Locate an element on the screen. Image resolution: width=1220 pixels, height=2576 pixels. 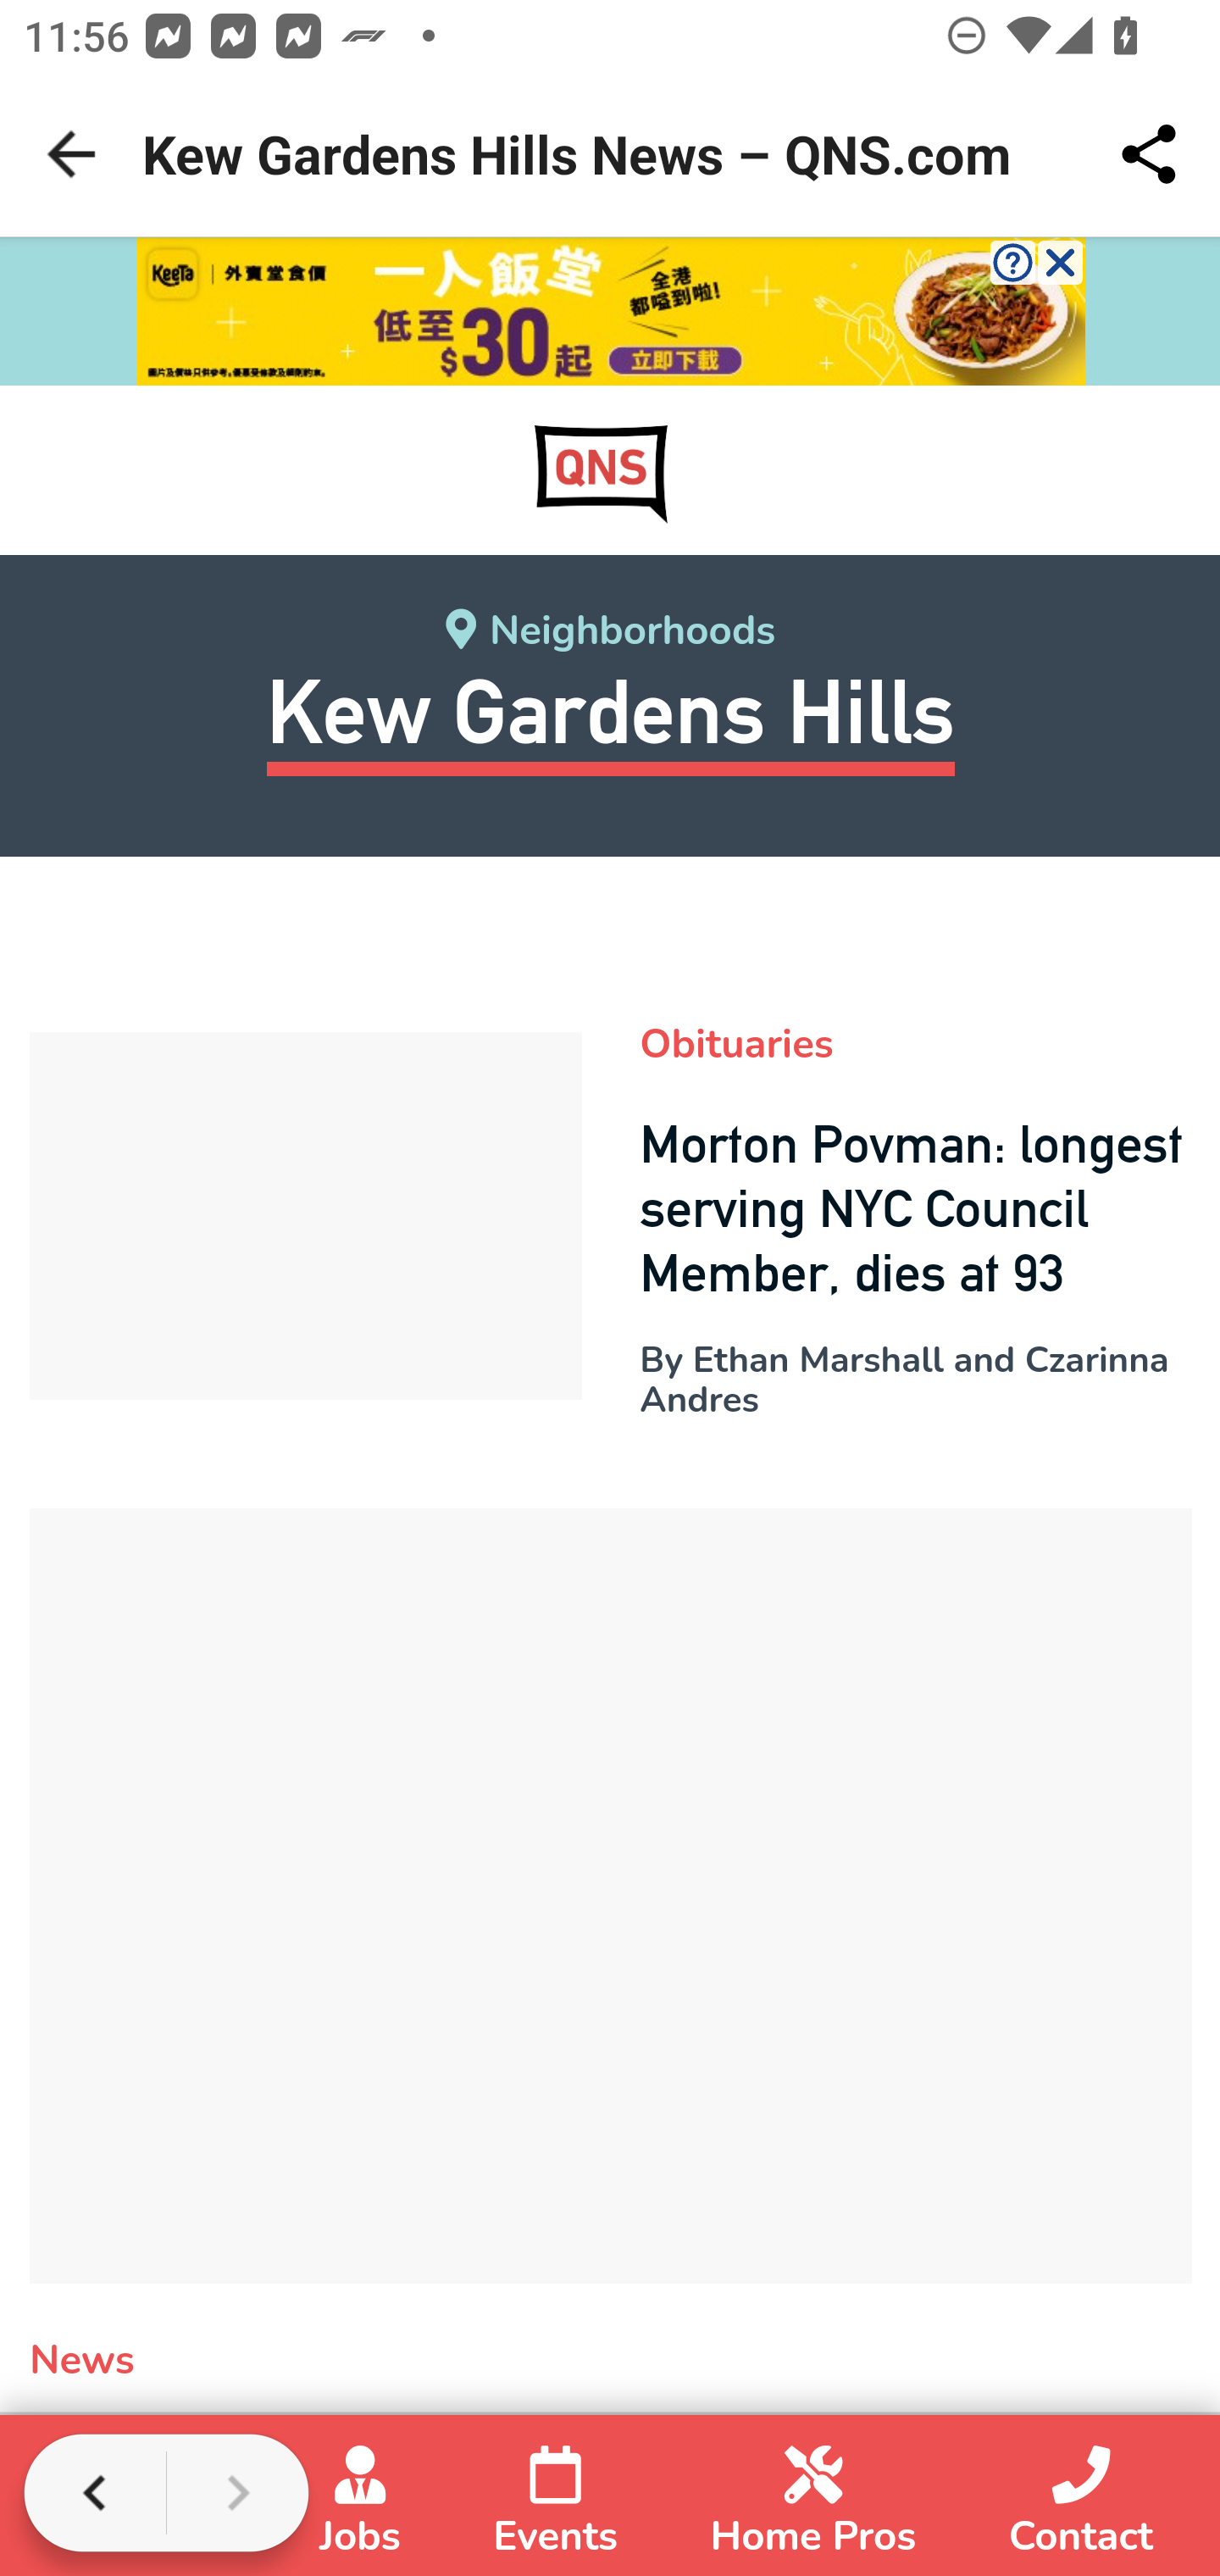
X7jla9k_1698402636612_0 is located at coordinates (612, 313).